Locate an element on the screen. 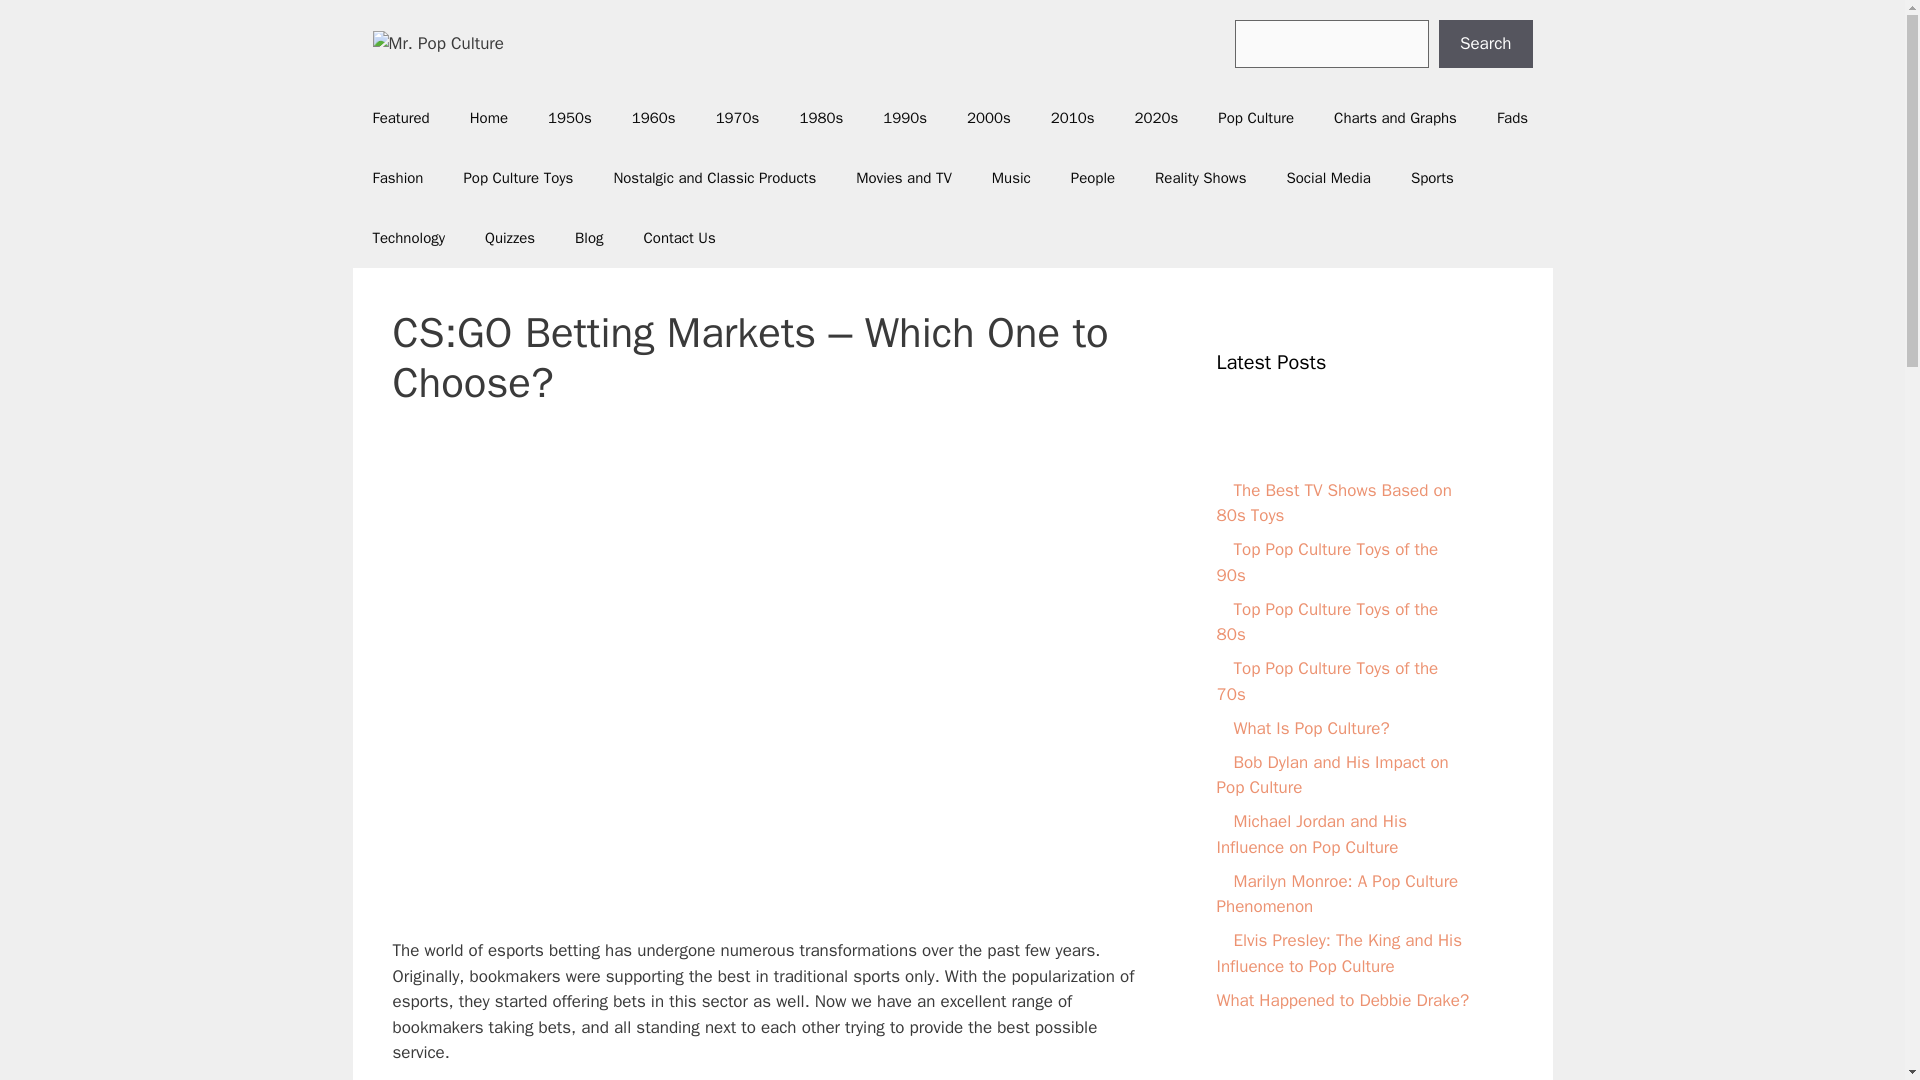 The height and width of the screenshot is (1080, 1920). 2010s is located at coordinates (1073, 117).